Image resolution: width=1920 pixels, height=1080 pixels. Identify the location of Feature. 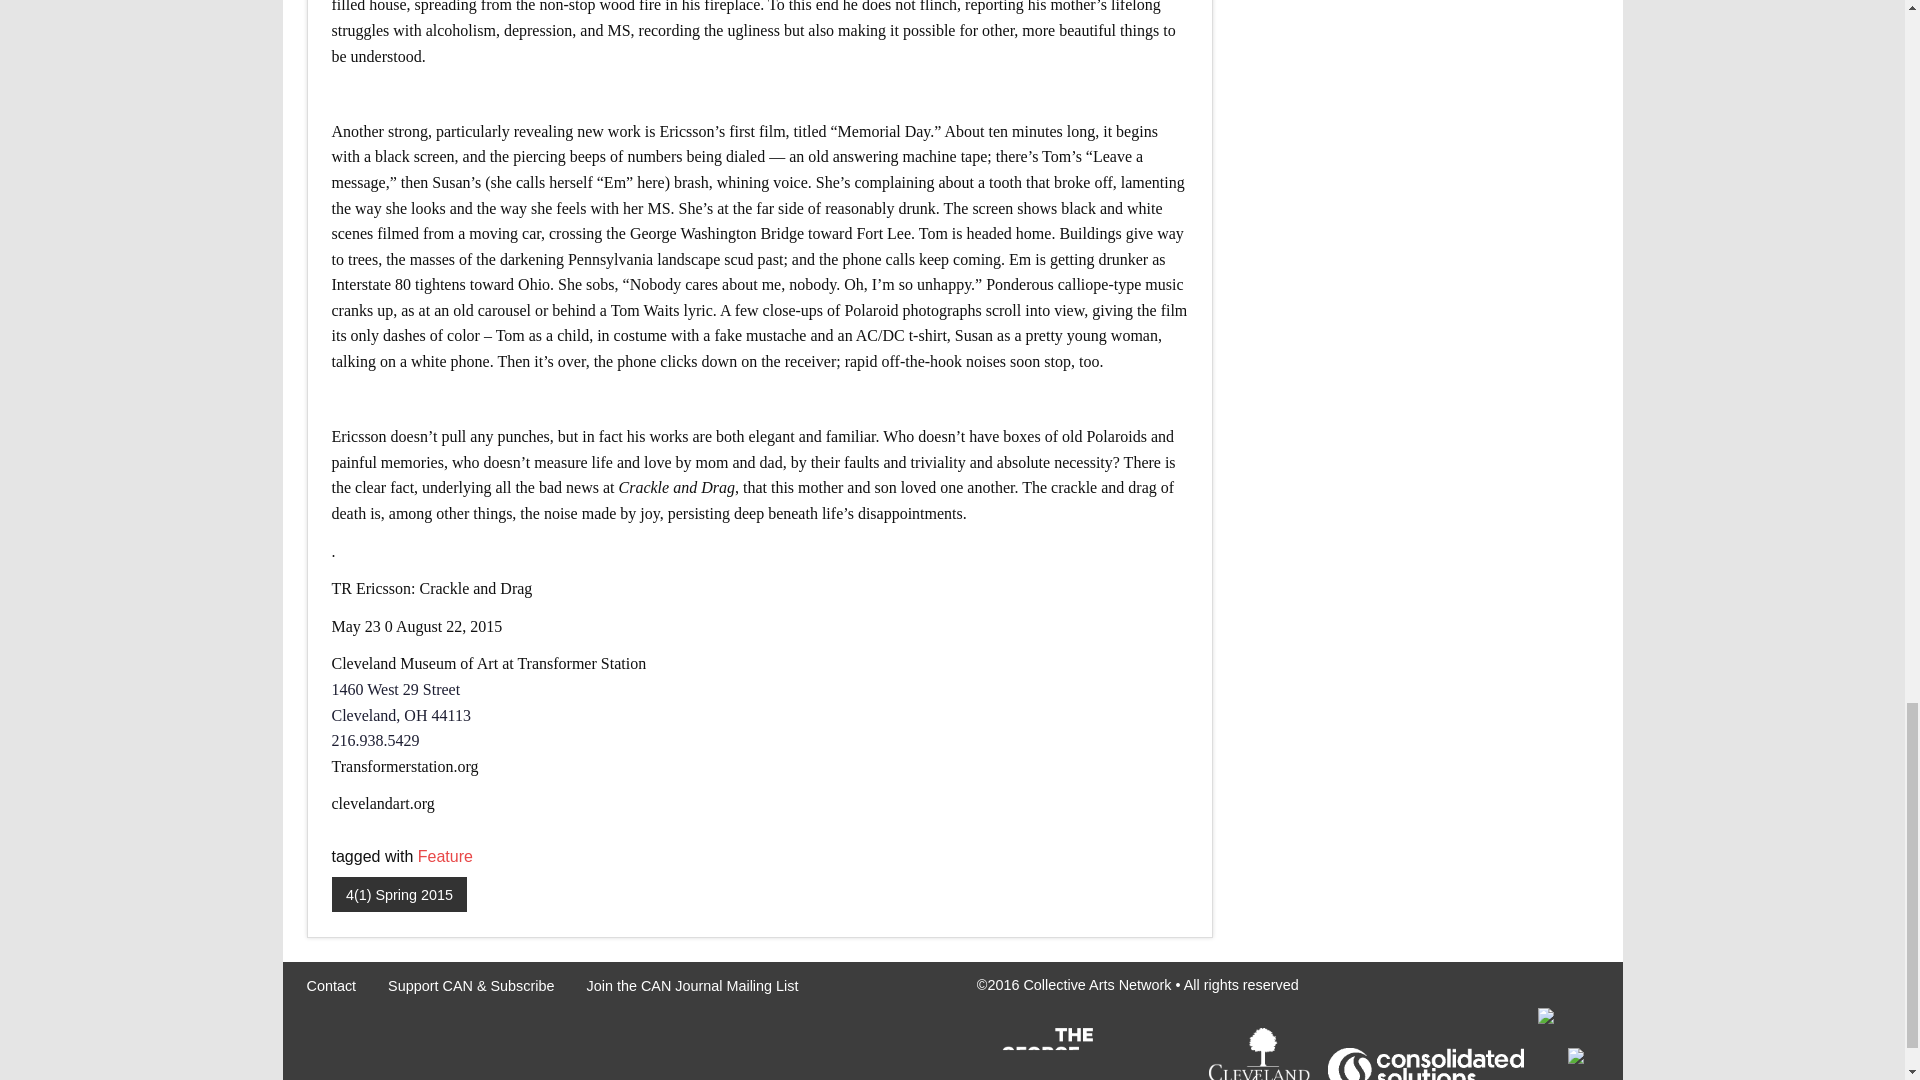
(445, 856).